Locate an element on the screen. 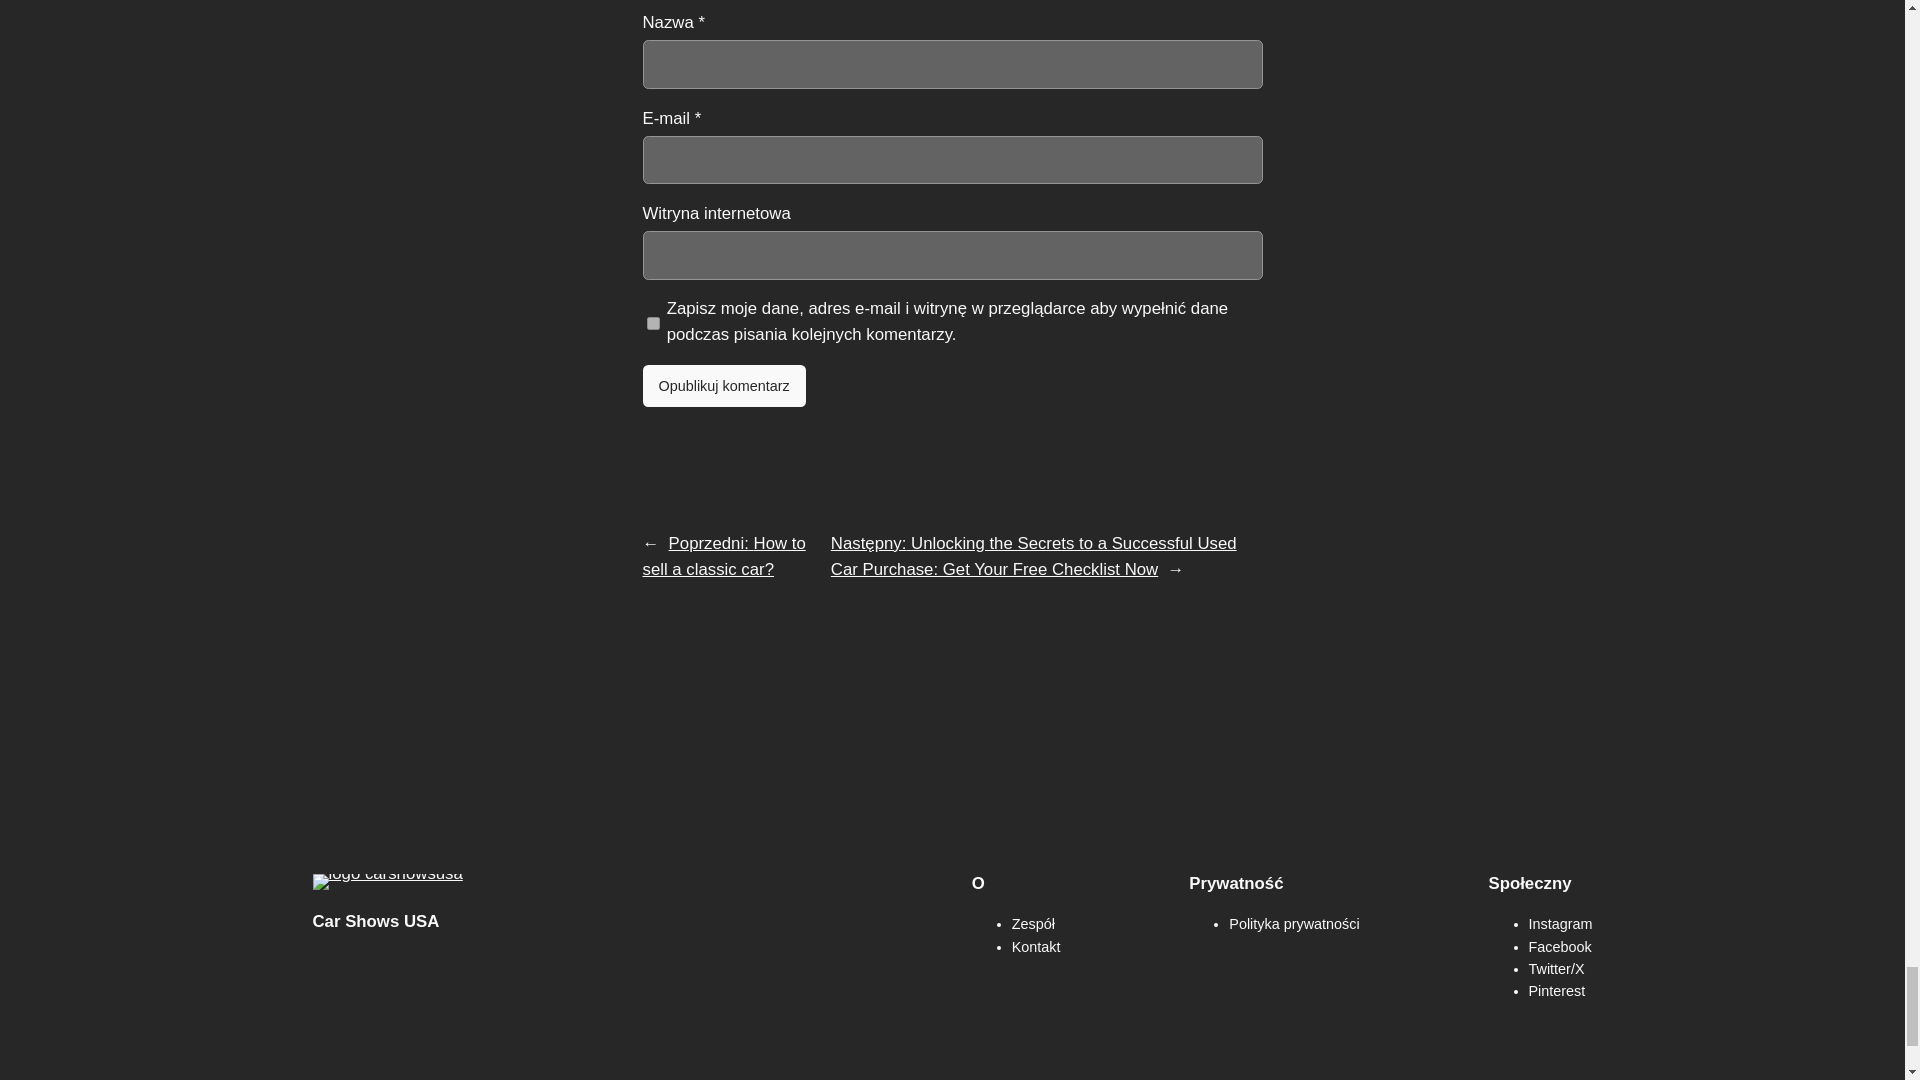  Opublikuj komentarz is located at coordinates (722, 386).